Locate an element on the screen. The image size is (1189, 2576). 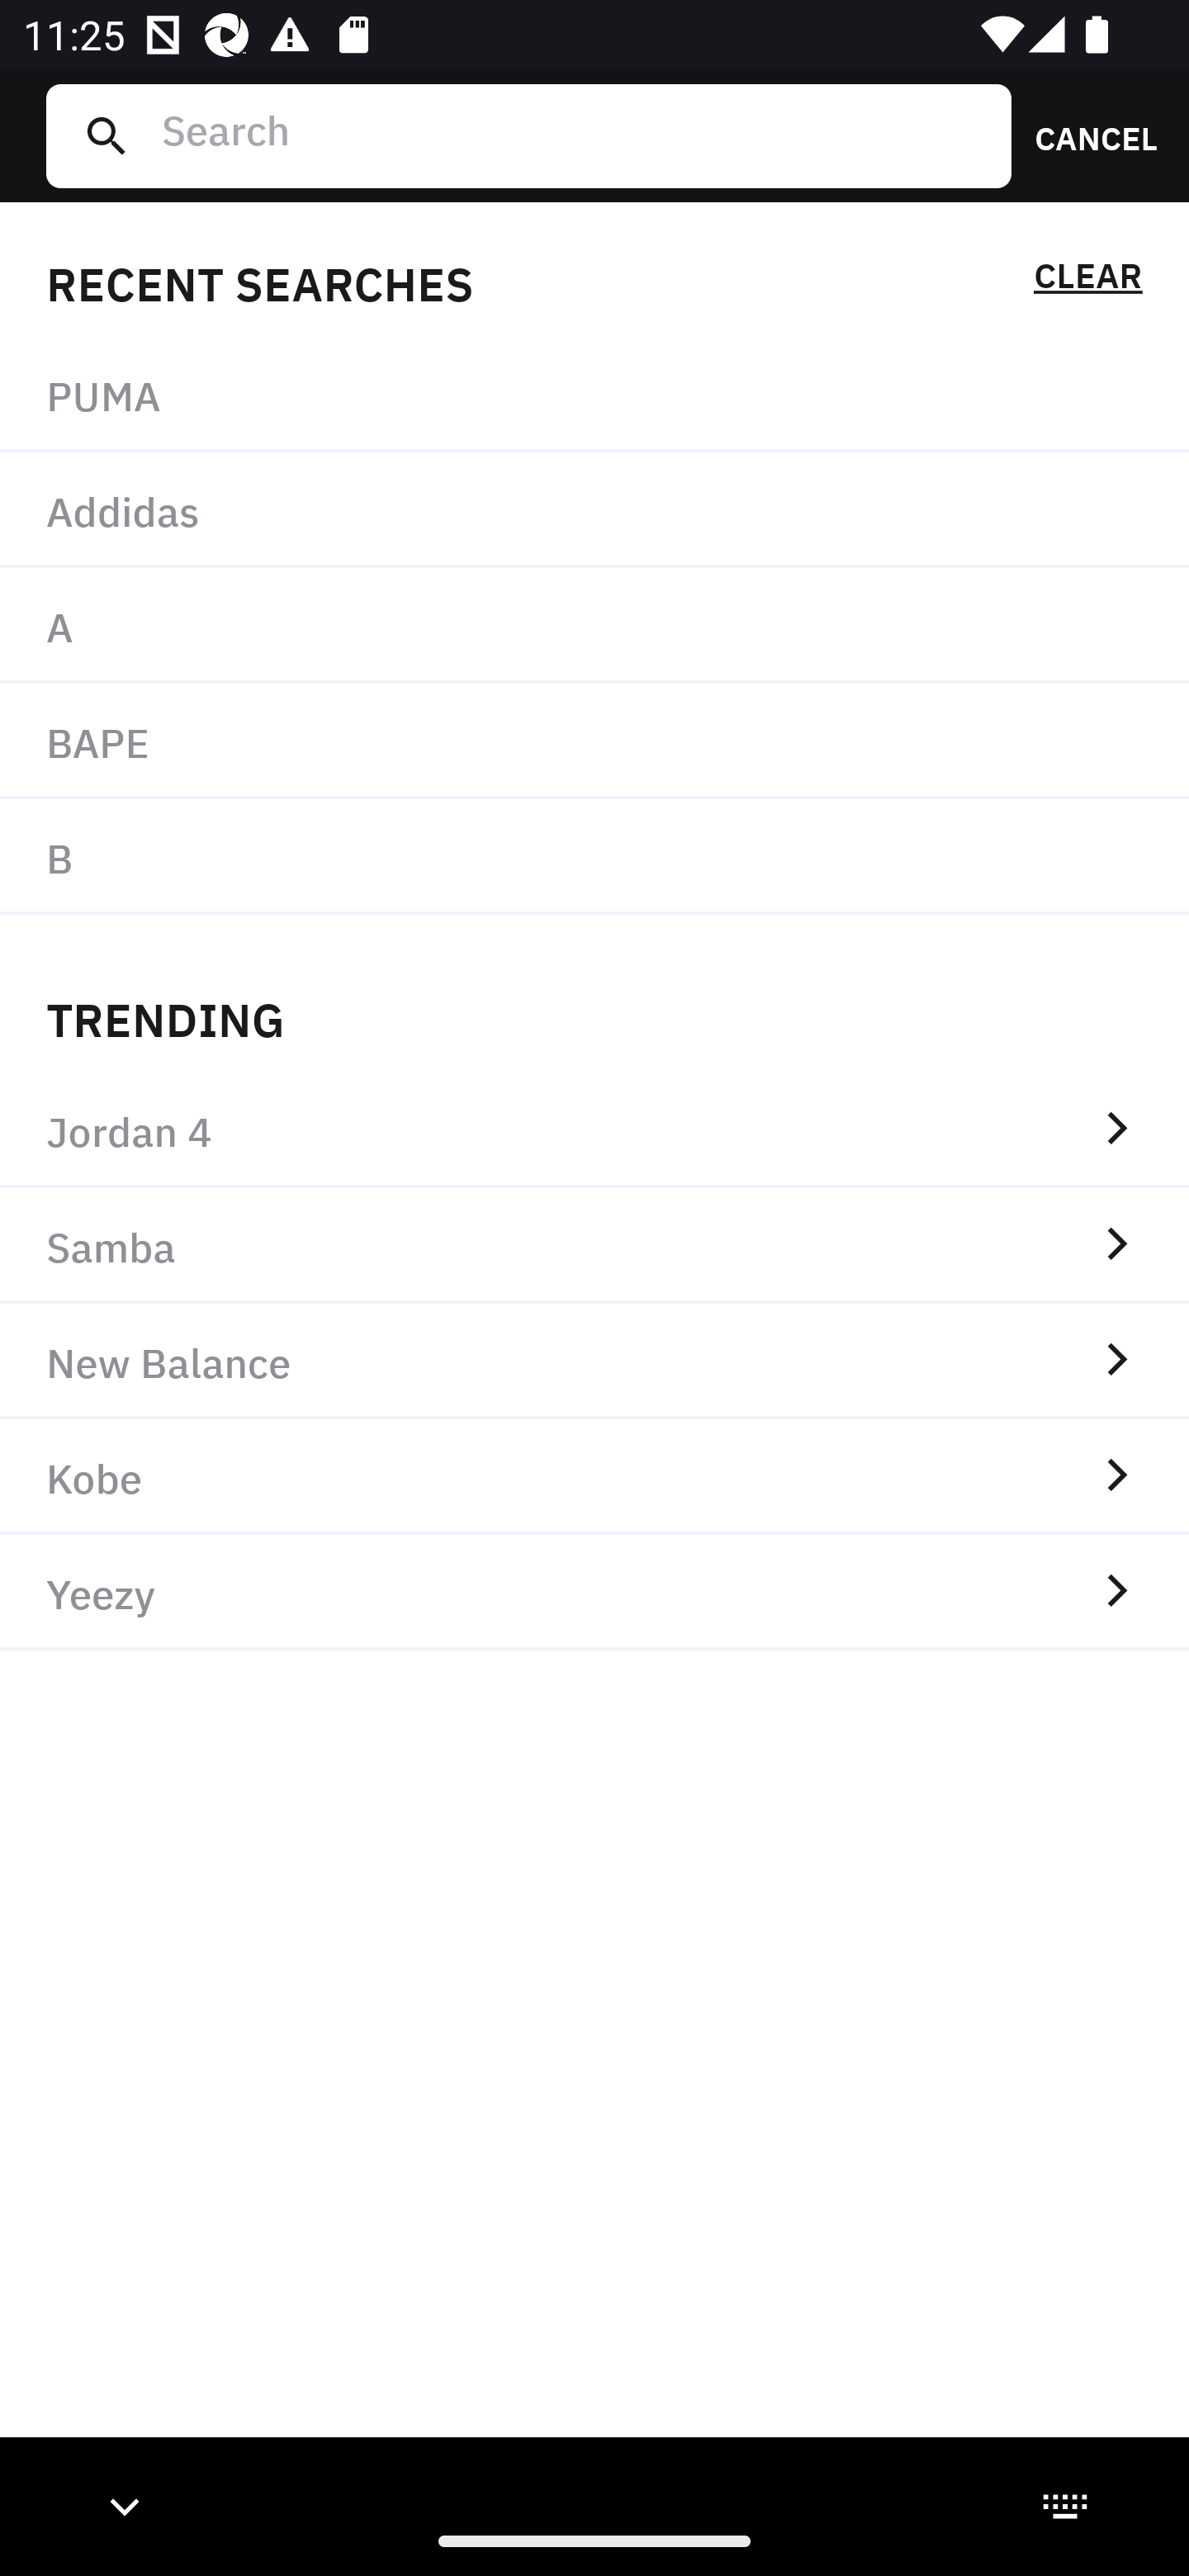
CANCEL is located at coordinates (1085, 135).